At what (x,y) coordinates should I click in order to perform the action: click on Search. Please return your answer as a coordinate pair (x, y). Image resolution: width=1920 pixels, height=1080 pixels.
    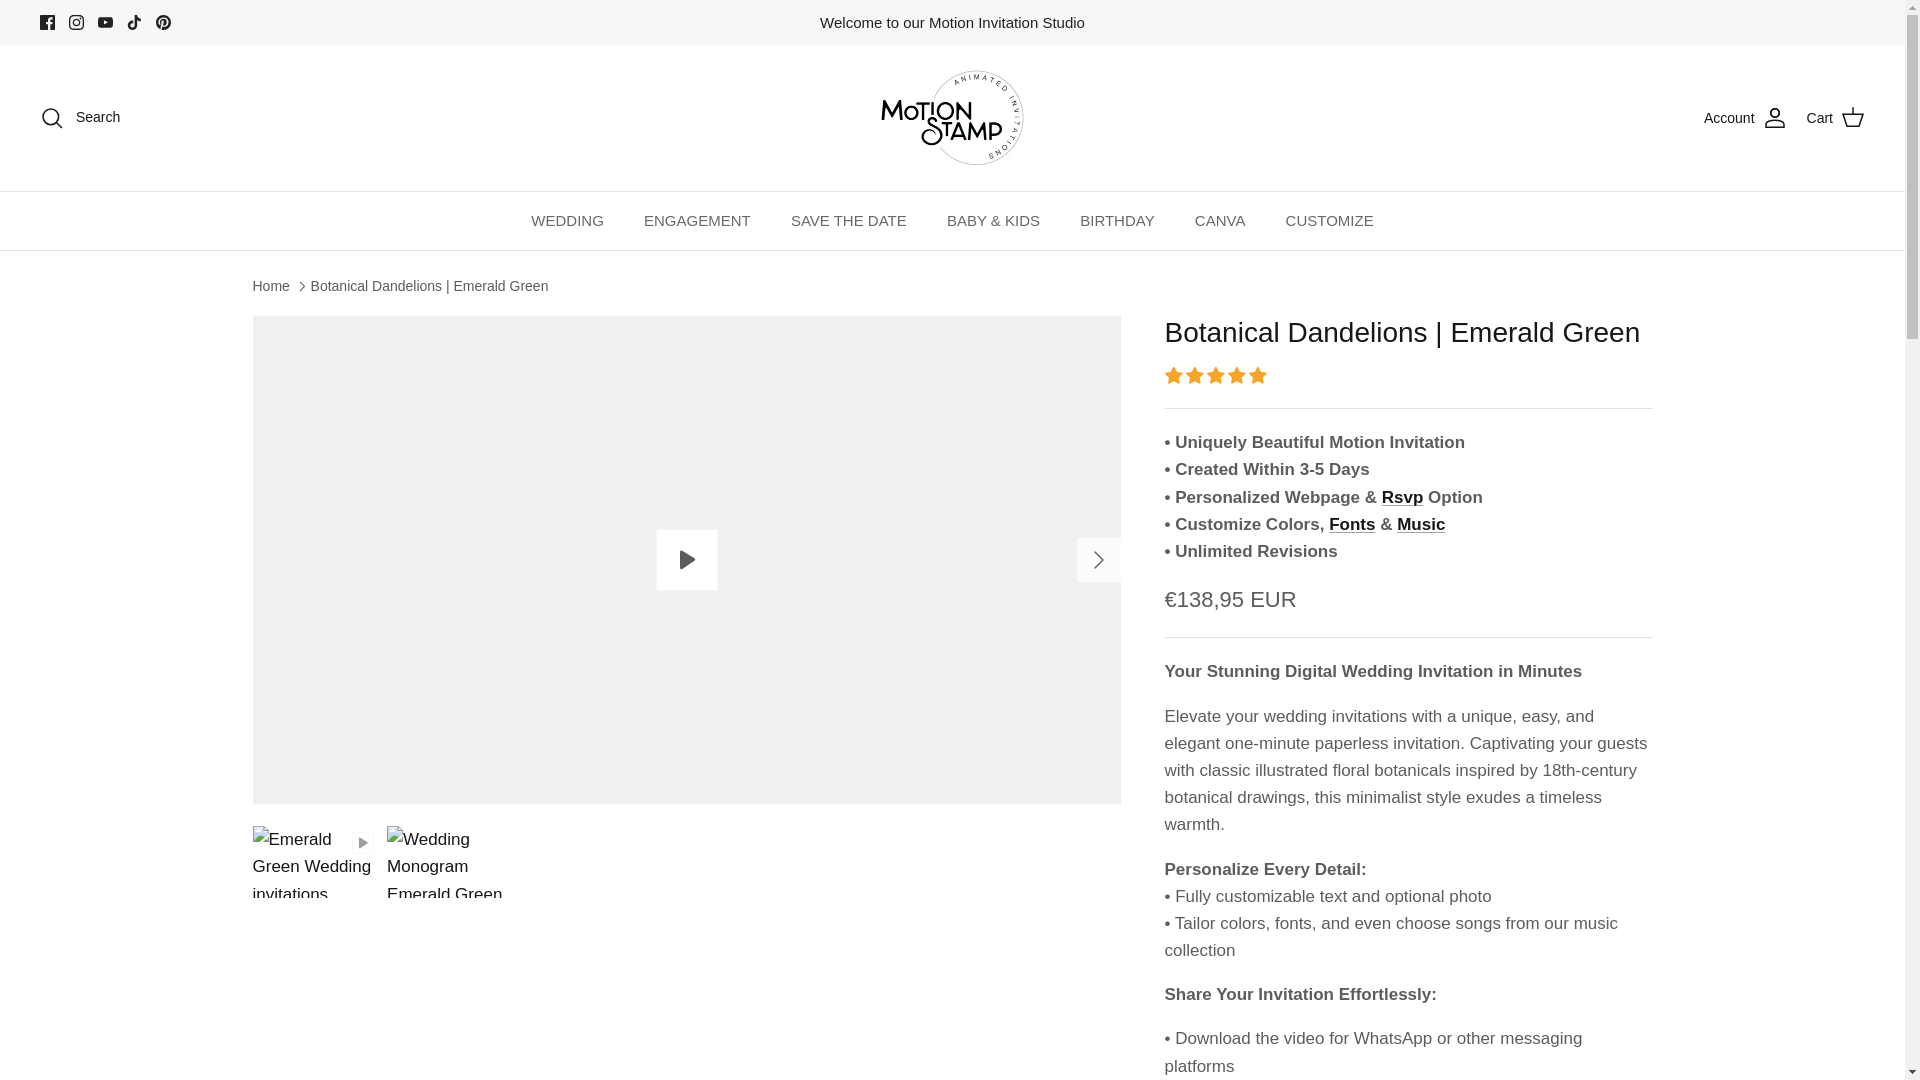
    Looking at the image, I should click on (80, 117).